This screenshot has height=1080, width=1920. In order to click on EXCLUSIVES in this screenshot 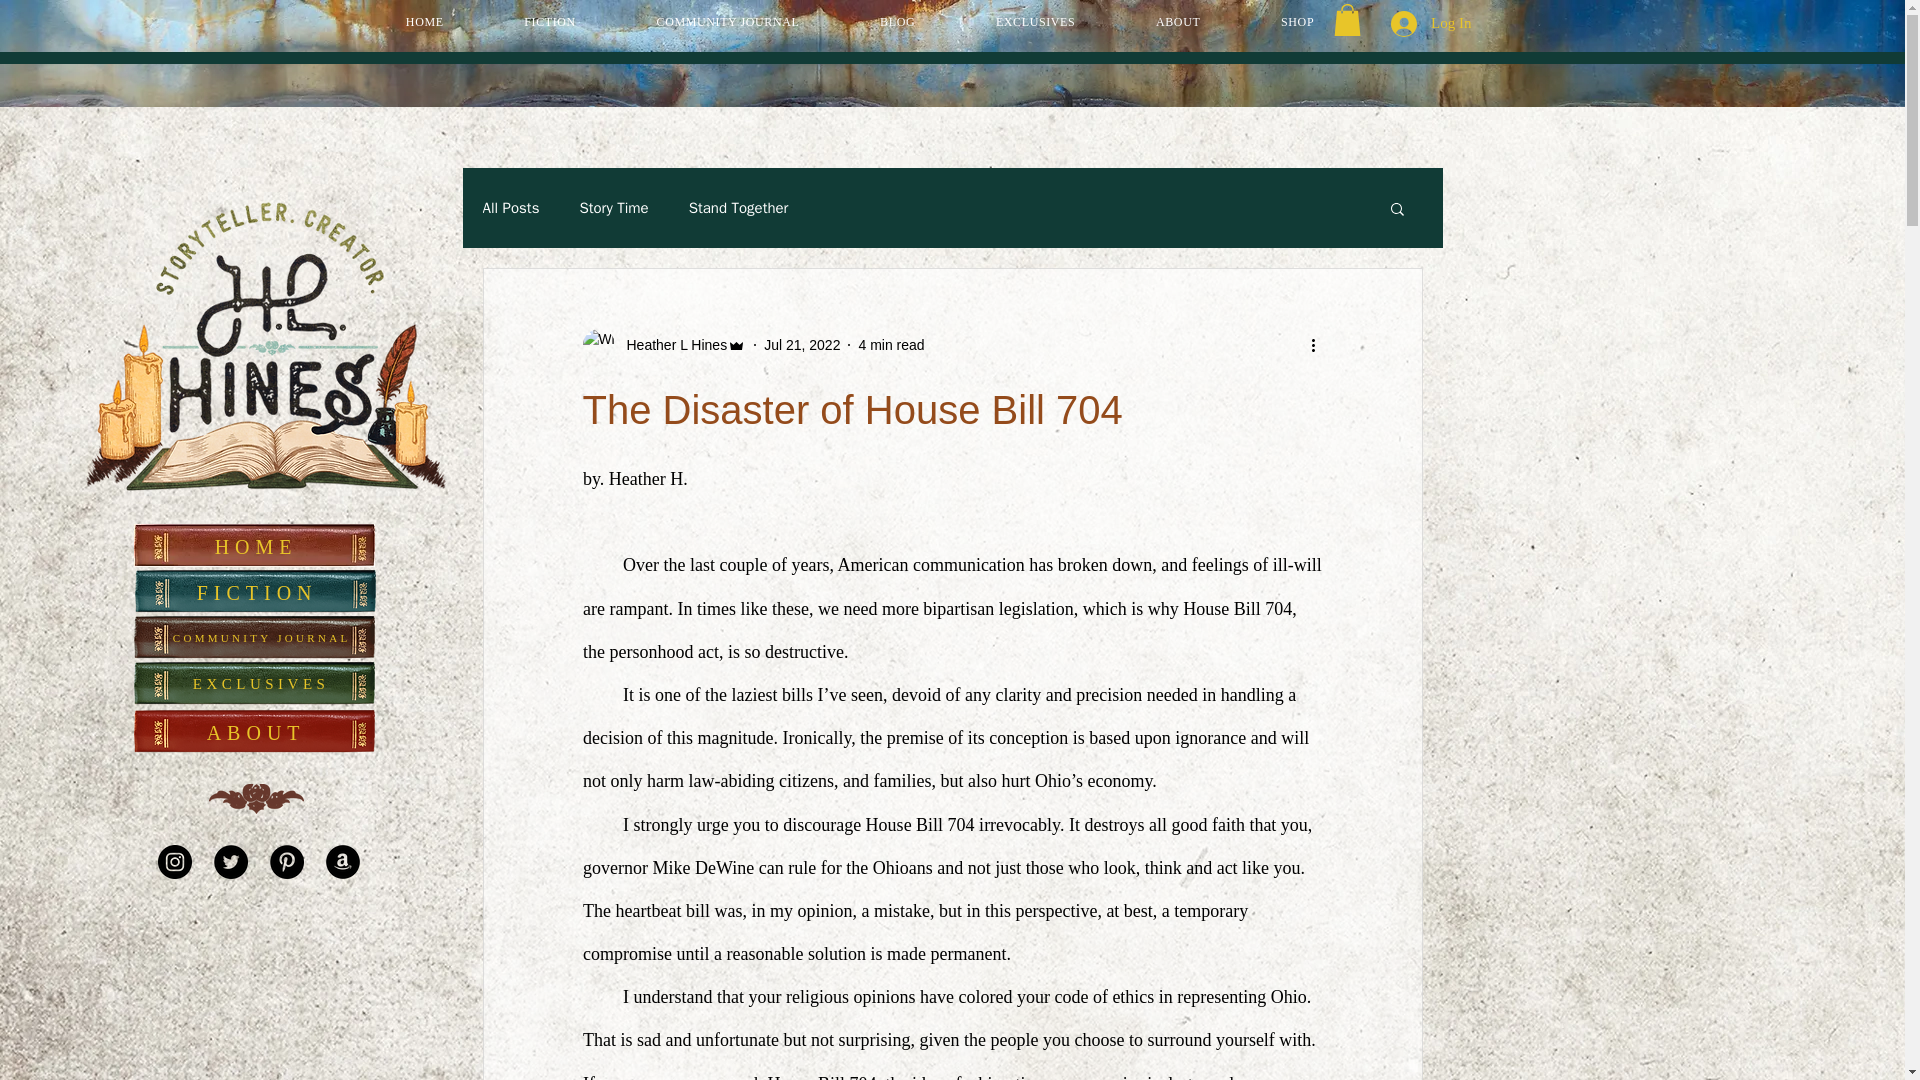, I will do `click(263, 684)`.